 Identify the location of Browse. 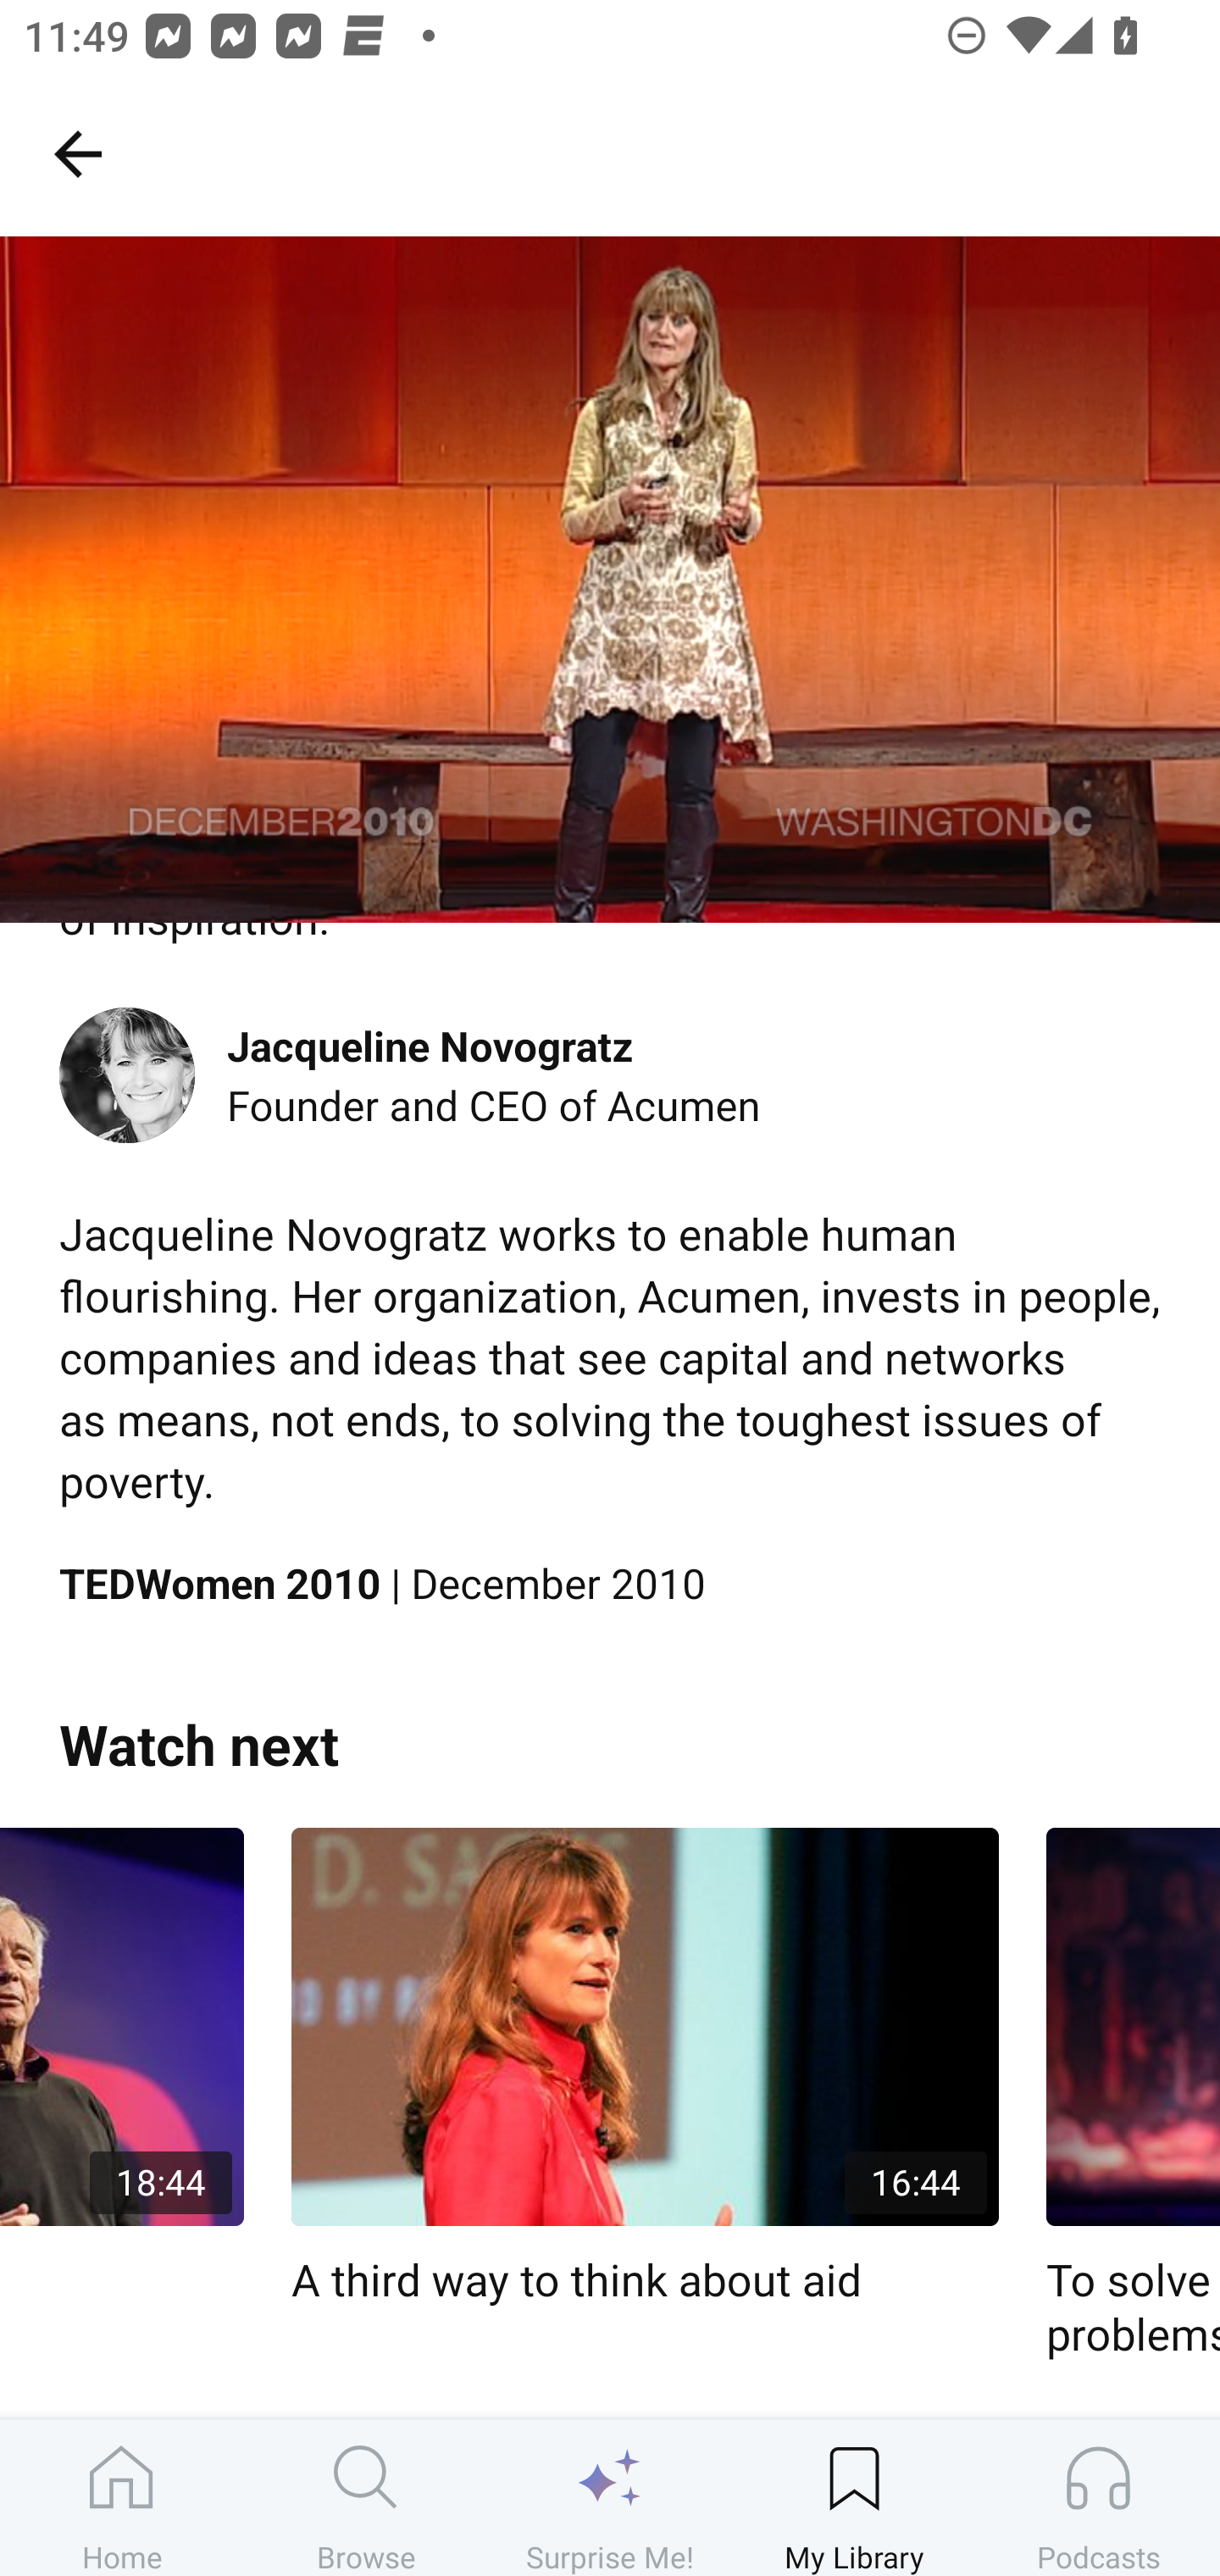
(366, 2497).